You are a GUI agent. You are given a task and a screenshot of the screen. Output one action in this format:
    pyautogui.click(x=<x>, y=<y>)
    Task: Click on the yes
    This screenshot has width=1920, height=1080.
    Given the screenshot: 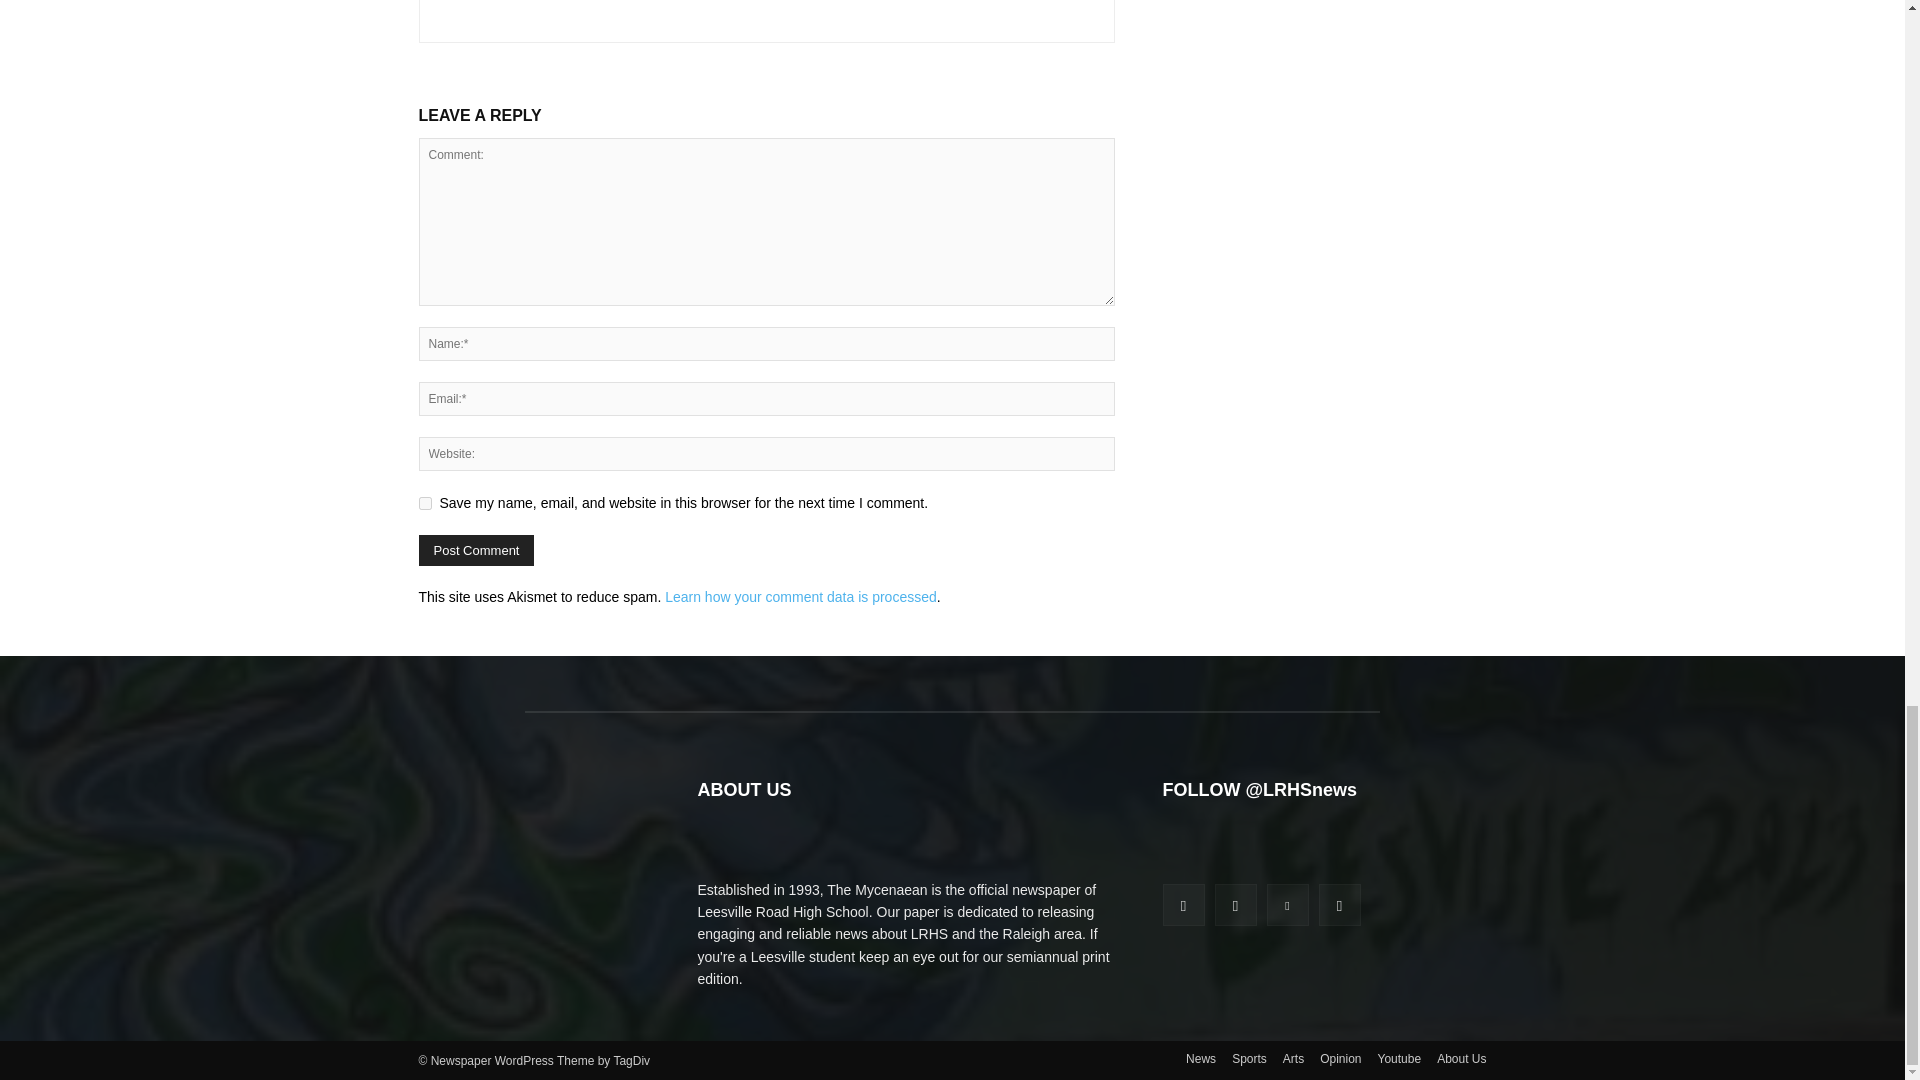 What is the action you would take?
    pyautogui.click(x=424, y=502)
    